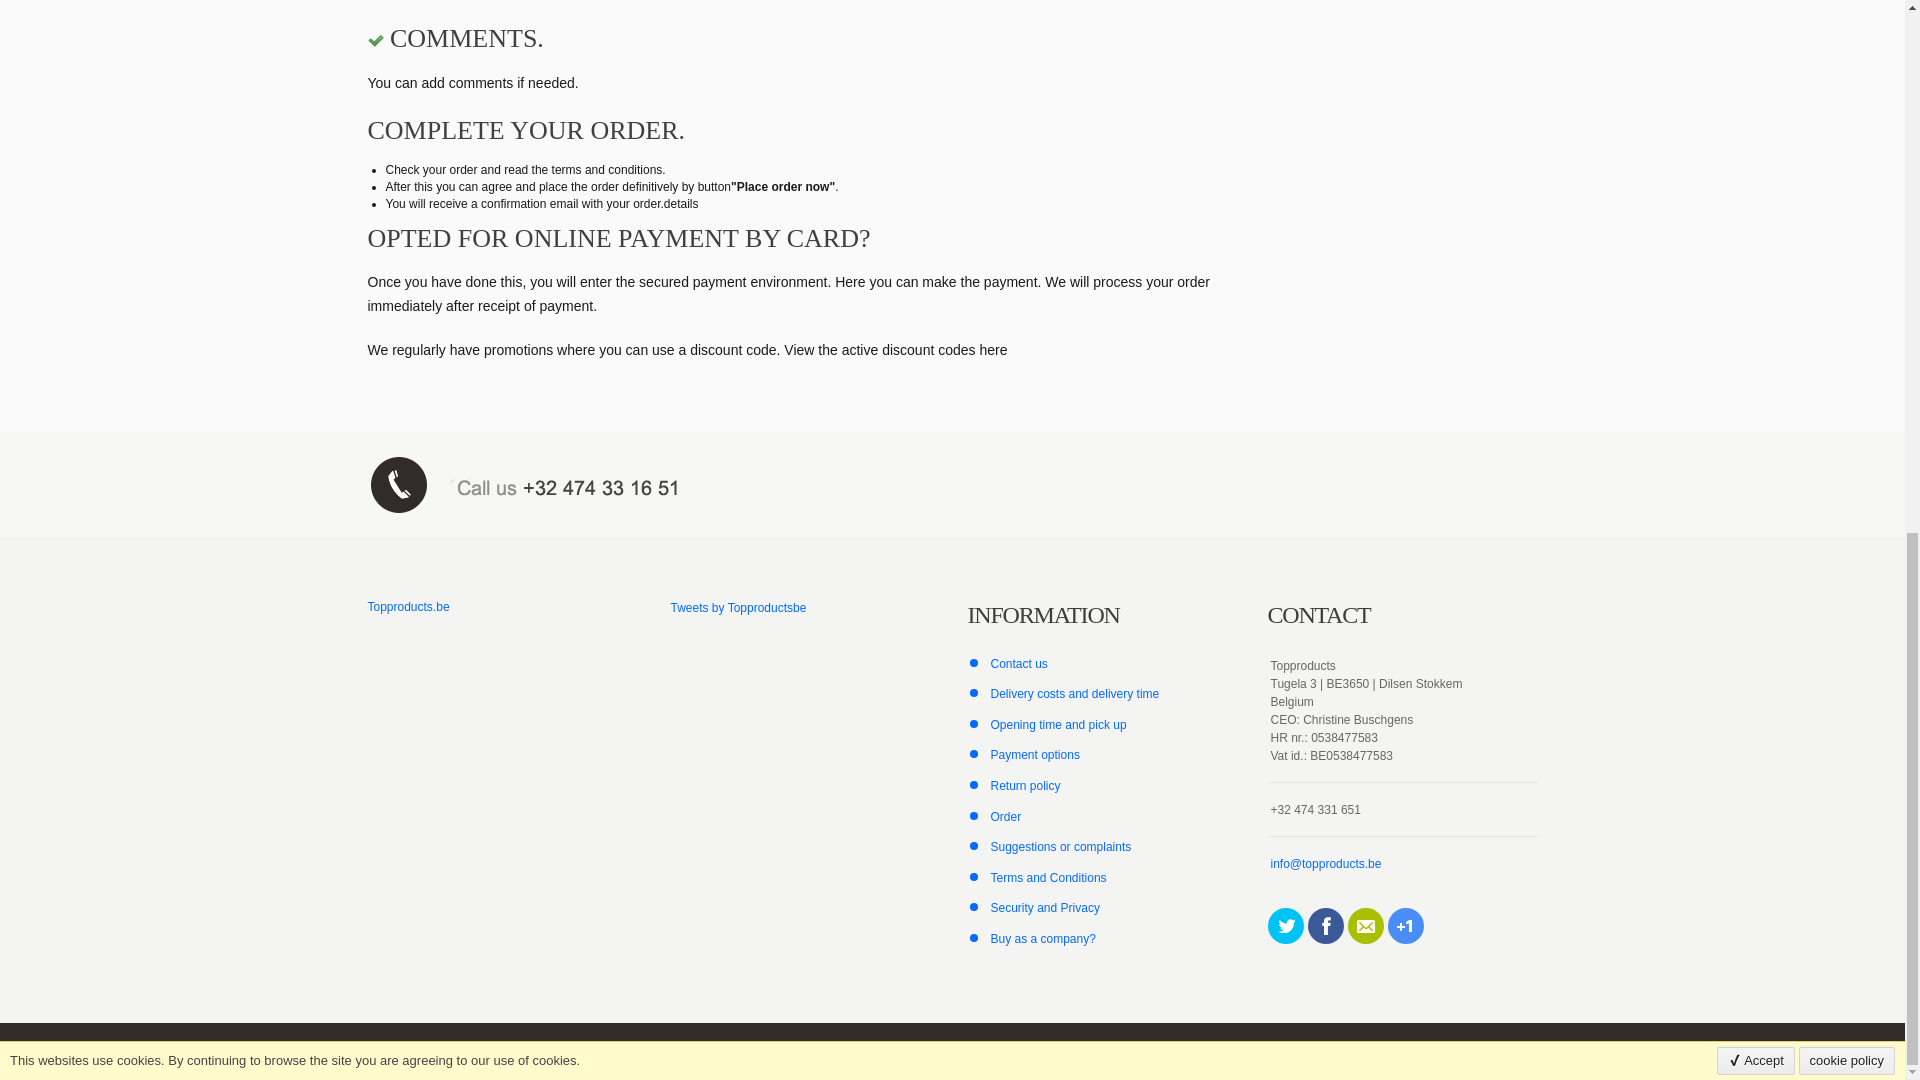 The height and width of the screenshot is (1080, 1920). I want to click on Return policy topproducts, so click(1024, 785).